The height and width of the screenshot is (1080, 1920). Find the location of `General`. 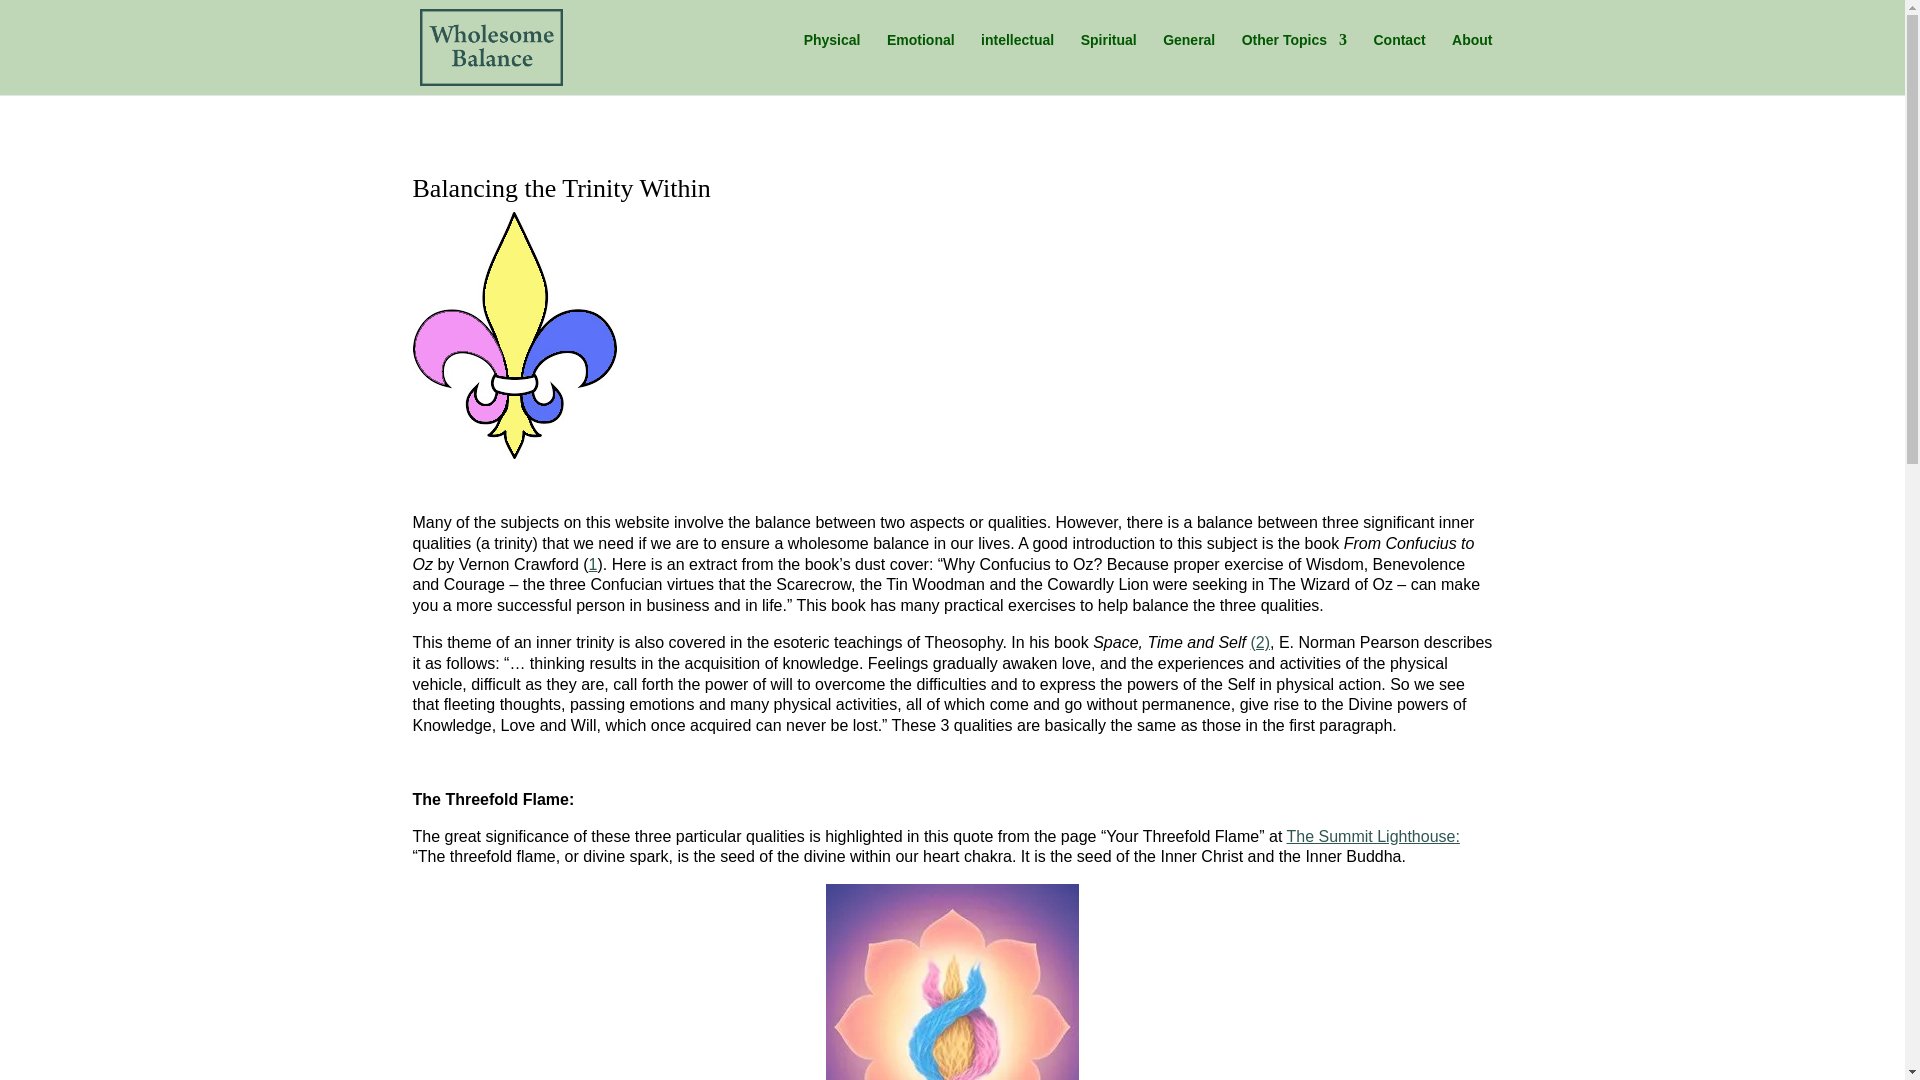

General is located at coordinates (1189, 56).